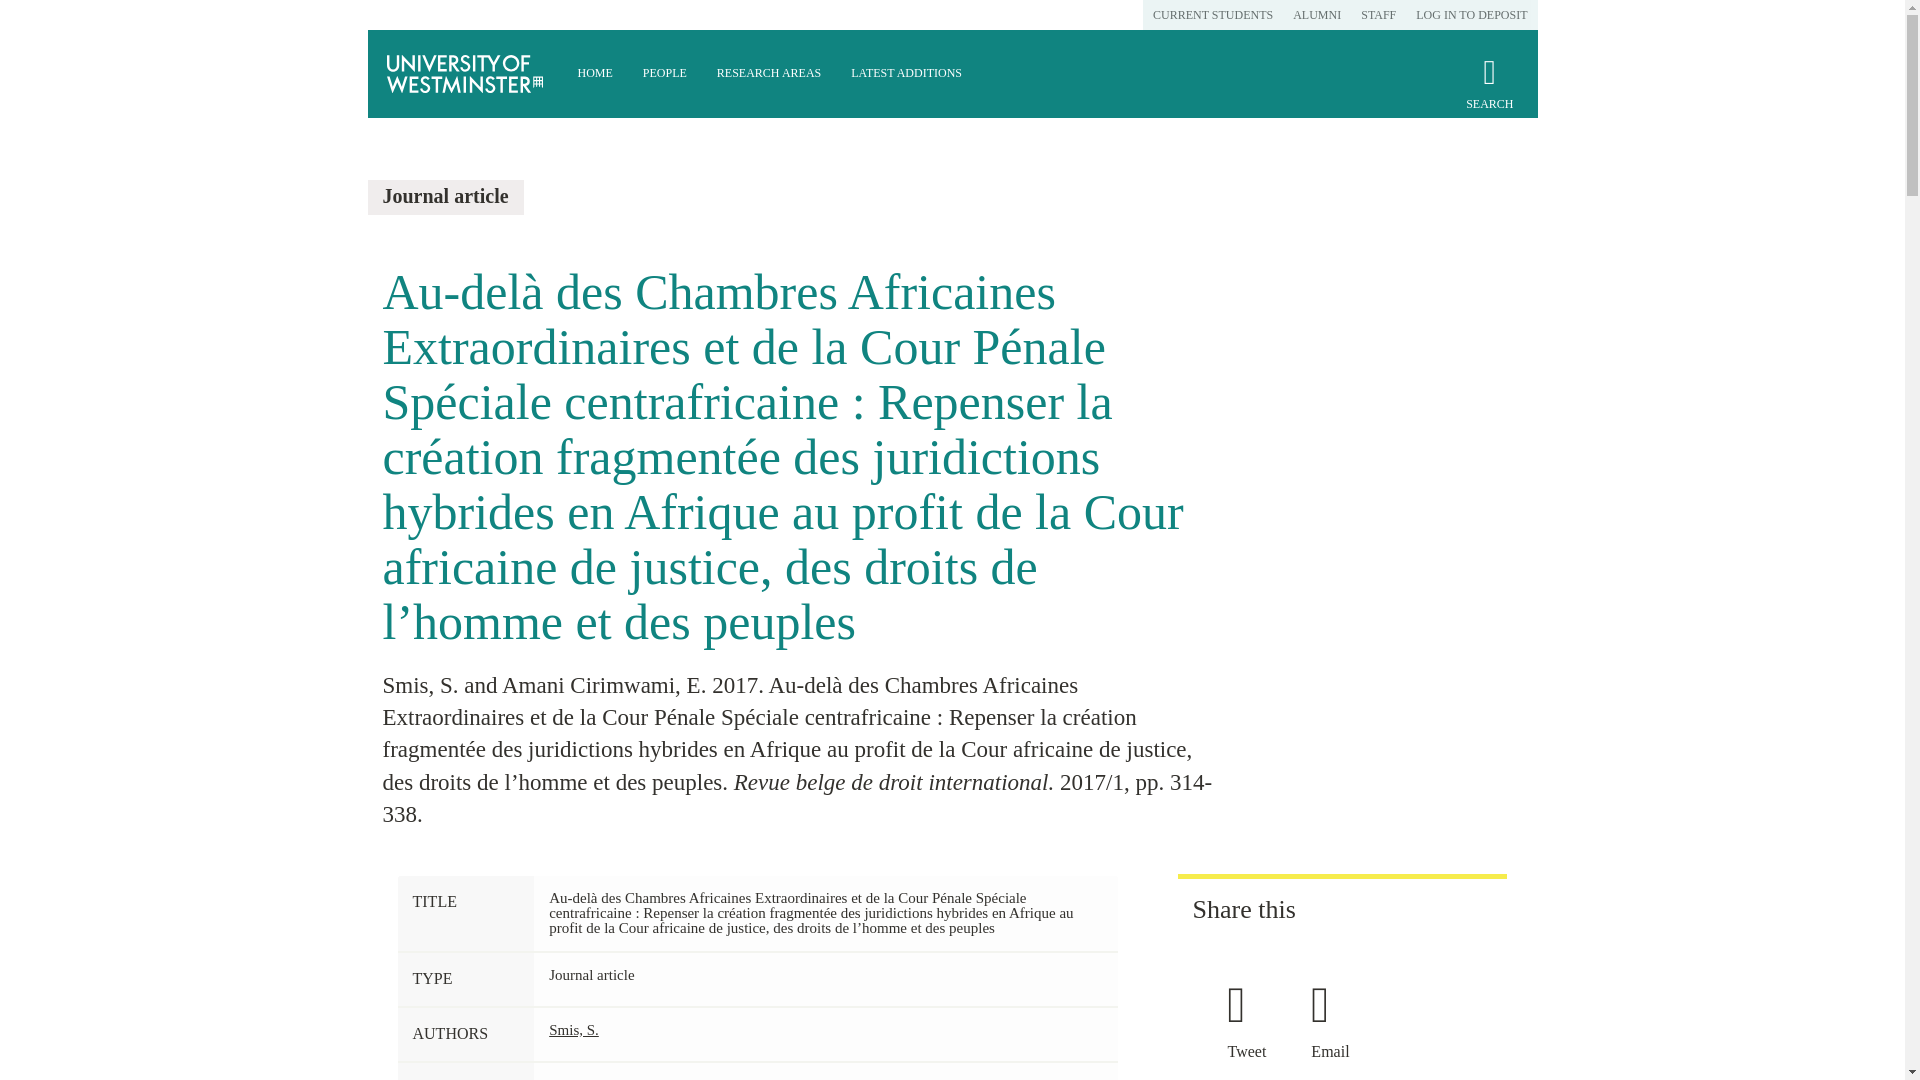 This screenshot has height=1080, width=1920. Describe the element at coordinates (1471, 15) in the screenshot. I see `LOG IN TO DEPOSIT` at that location.